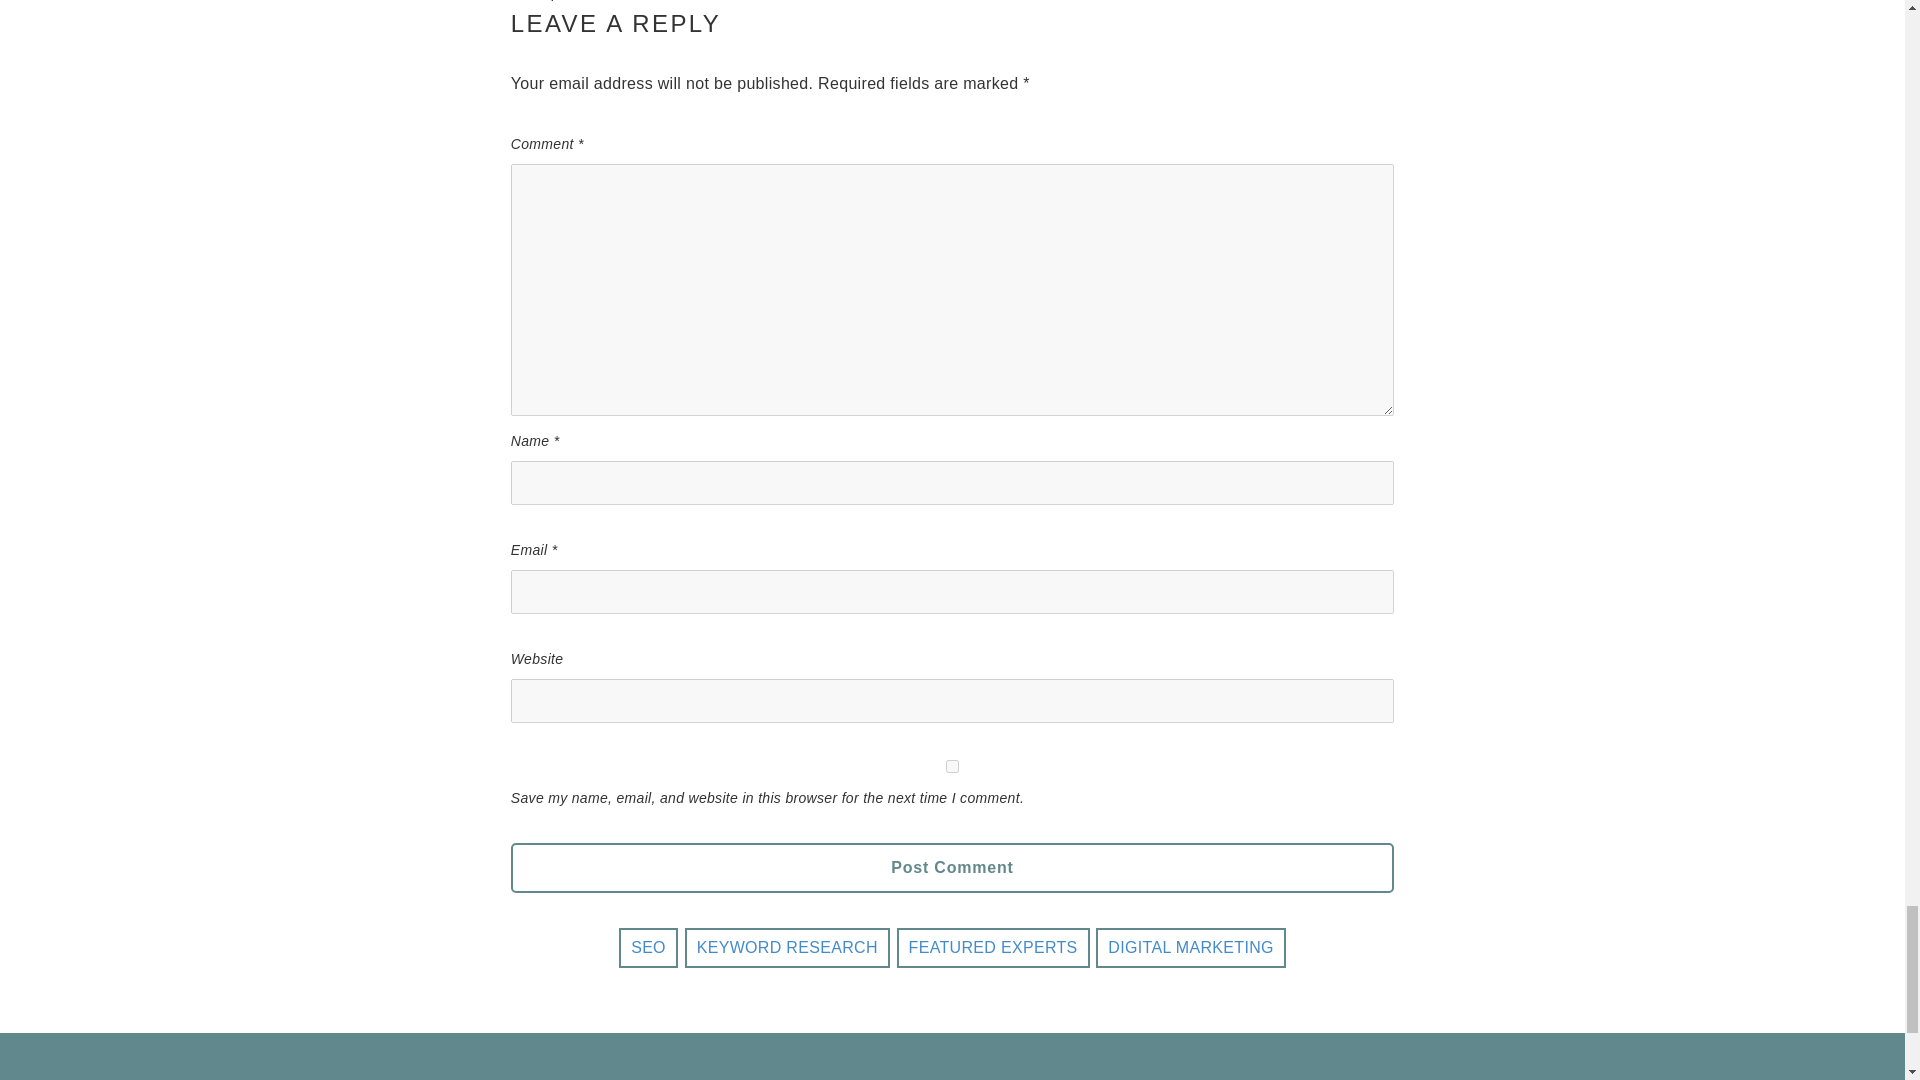  What do you see at coordinates (788, 947) in the screenshot?
I see `KEYWORD RESEARCH` at bounding box center [788, 947].